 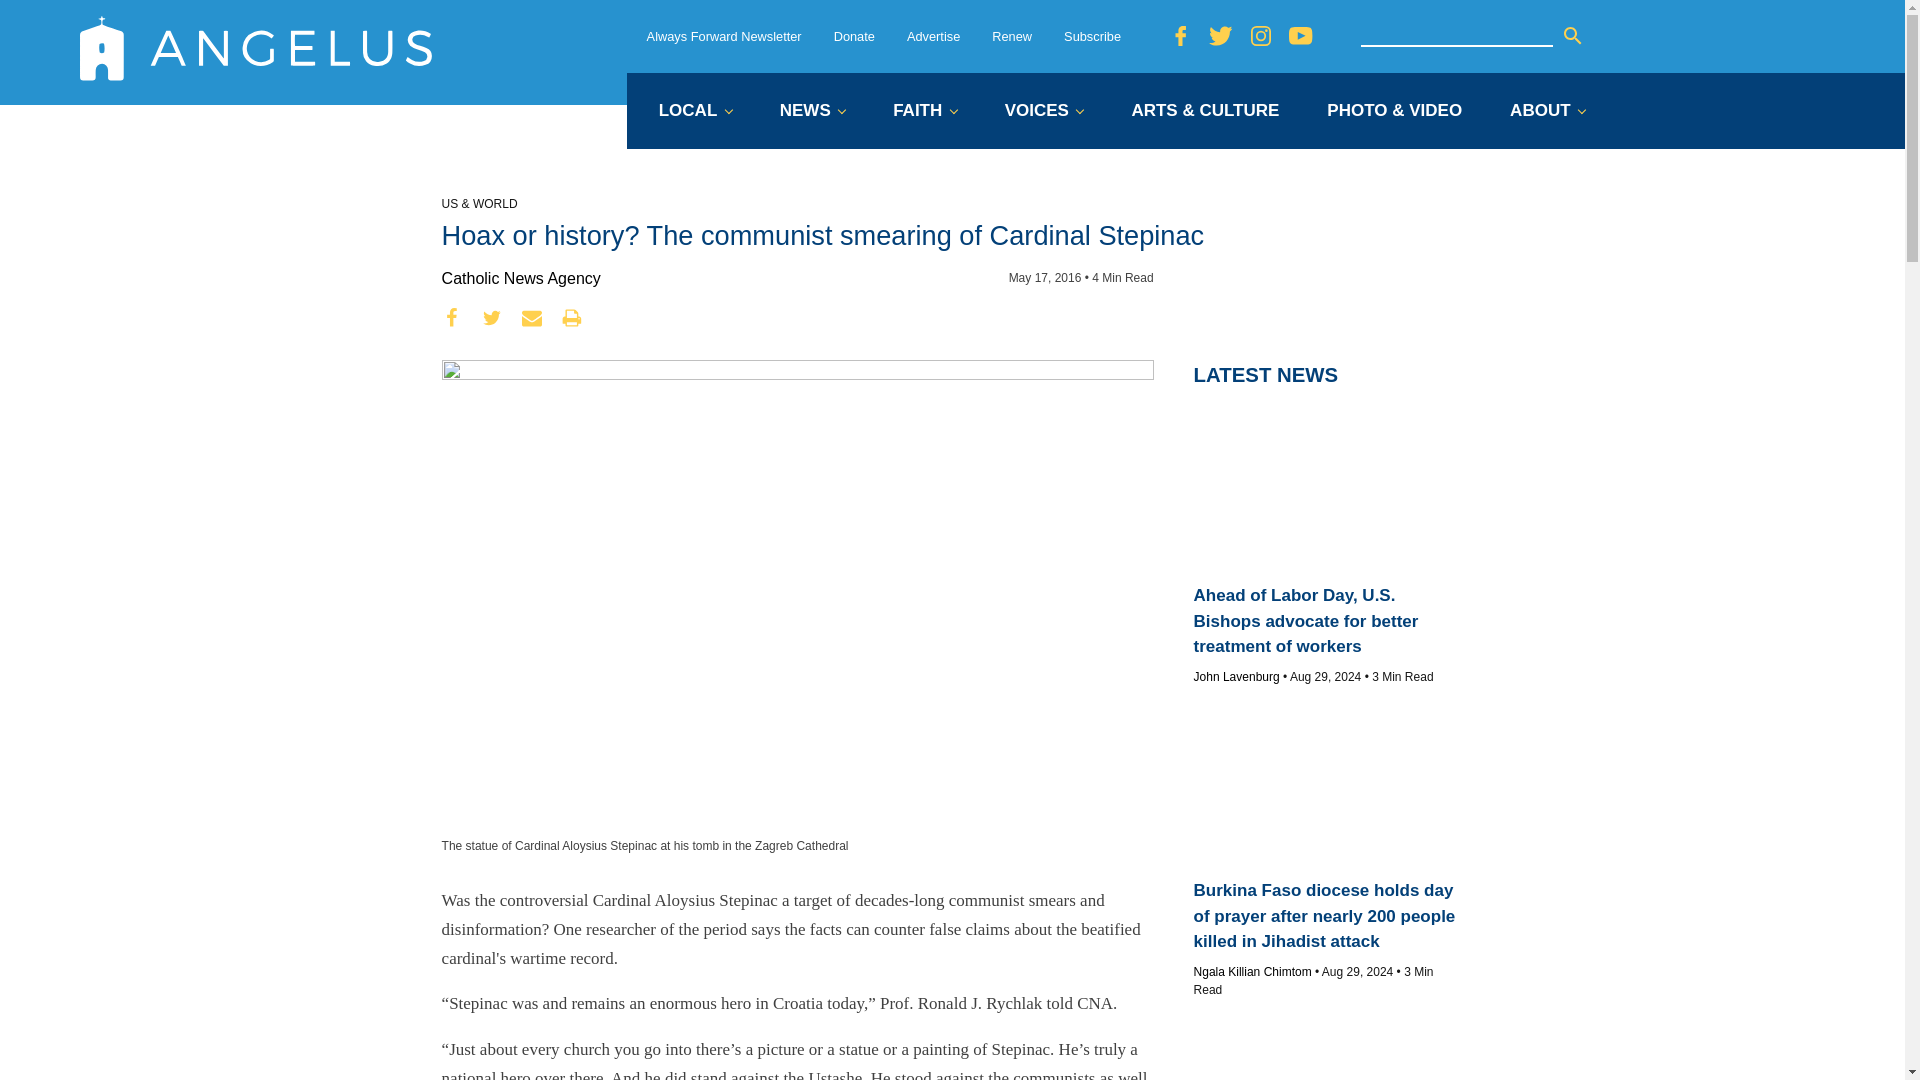 I want to click on Posts by Ngala Killian Chimtom, so click(x=1252, y=972).